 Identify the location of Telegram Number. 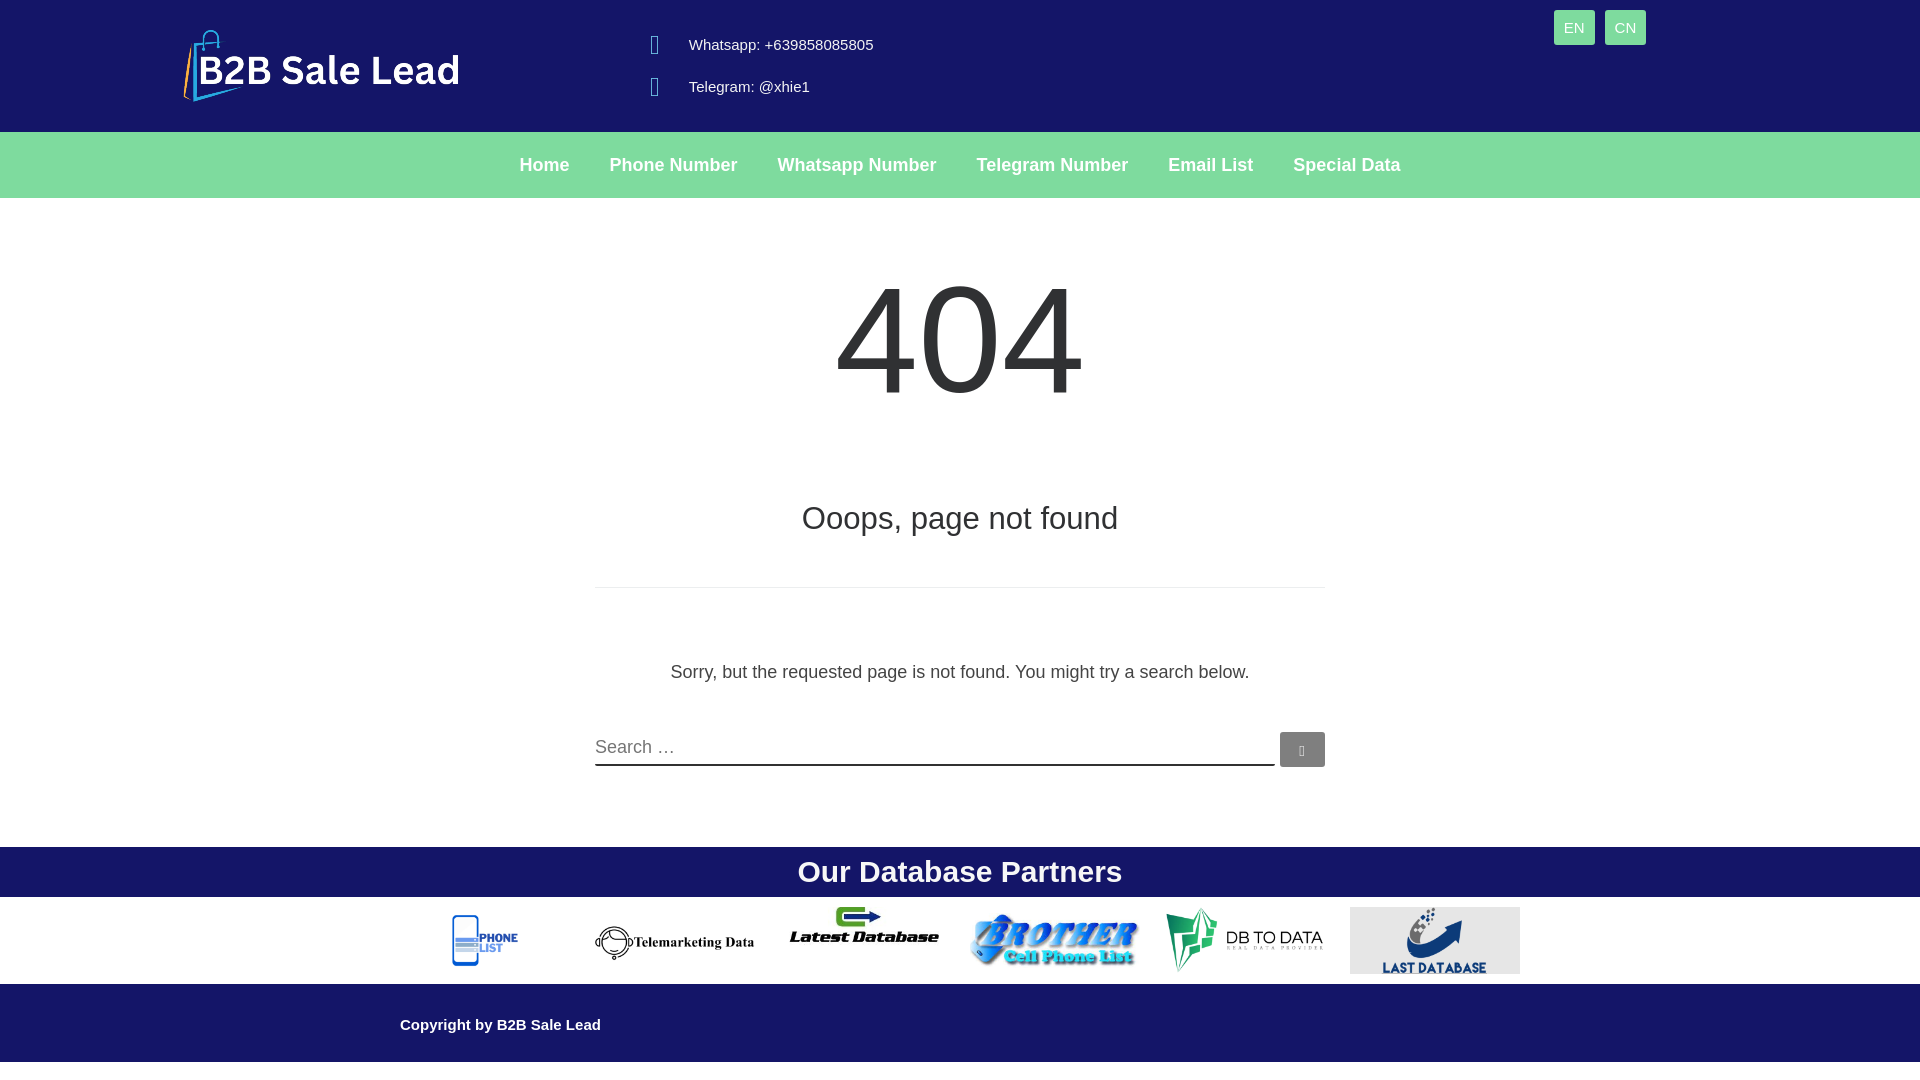
(1052, 164).